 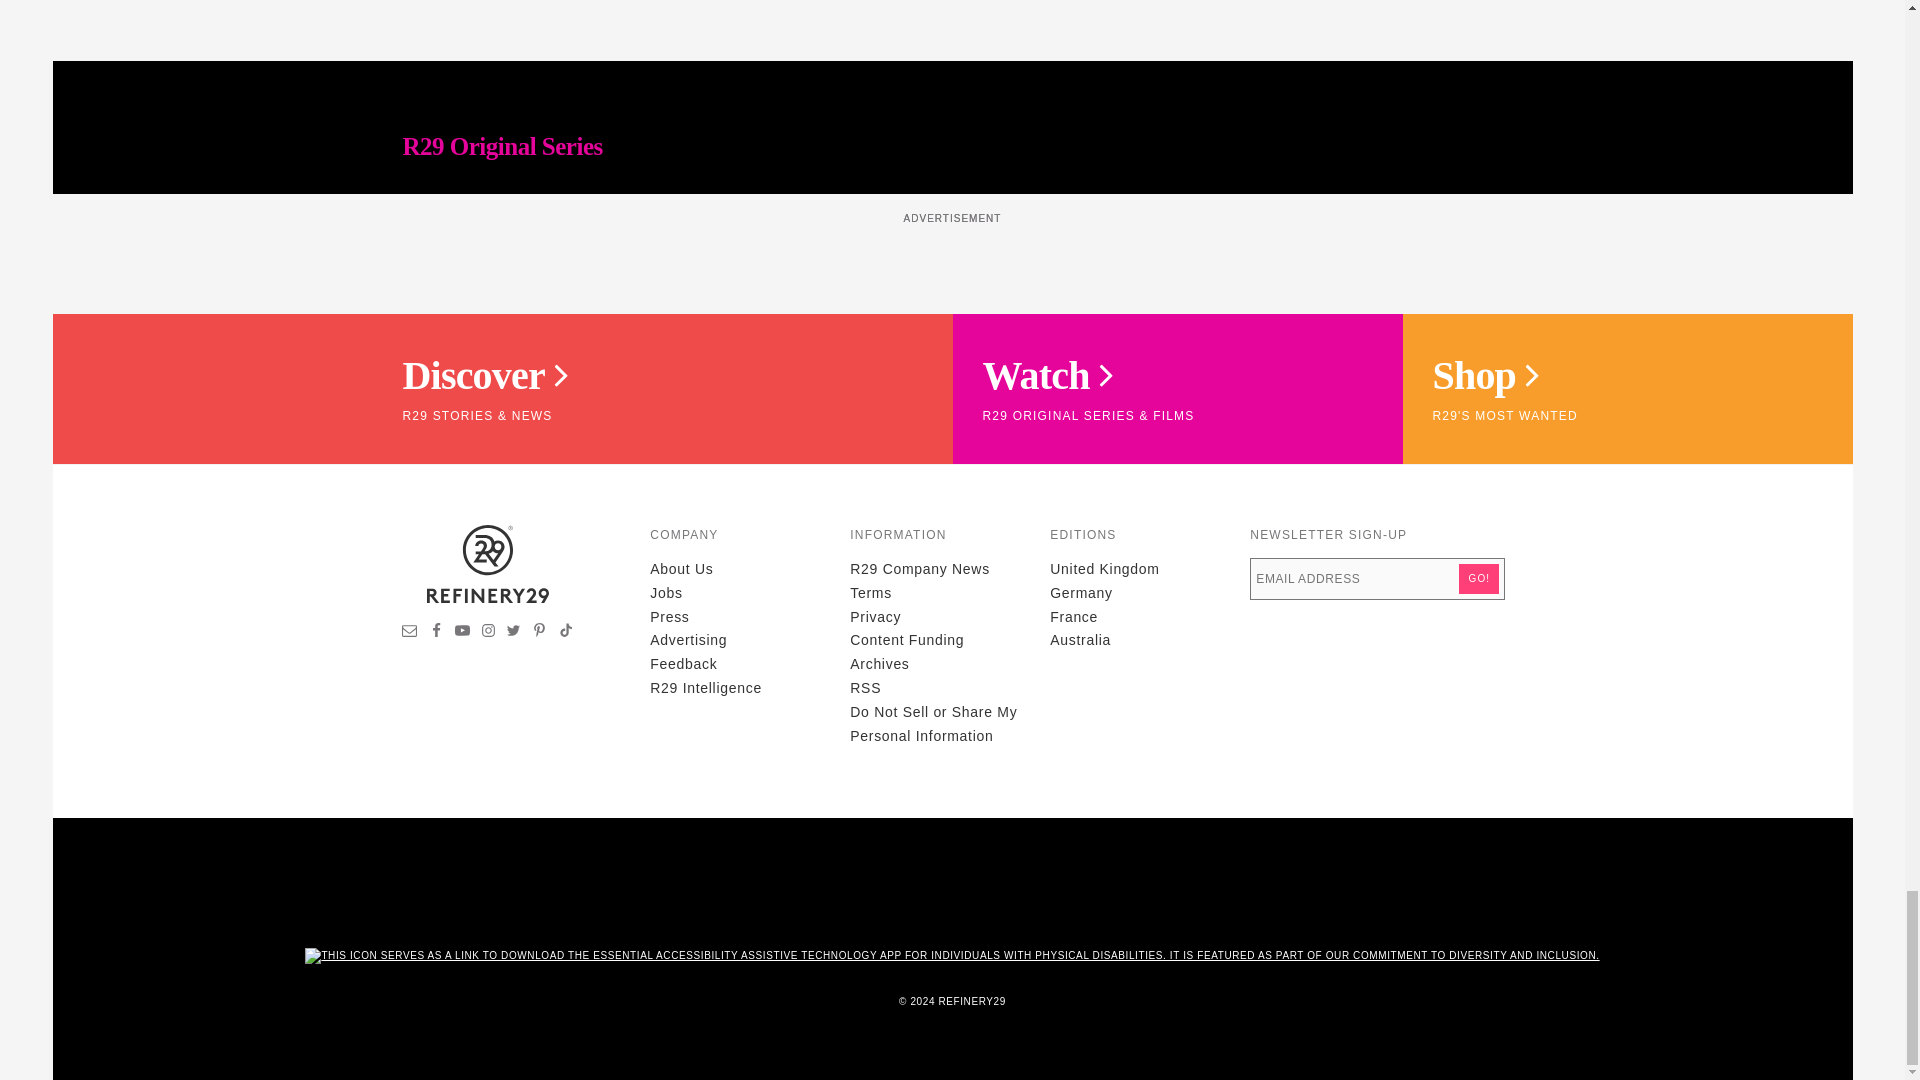 What do you see at coordinates (462, 633) in the screenshot?
I see `Visit Refinery29 on YouTube` at bounding box center [462, 633].